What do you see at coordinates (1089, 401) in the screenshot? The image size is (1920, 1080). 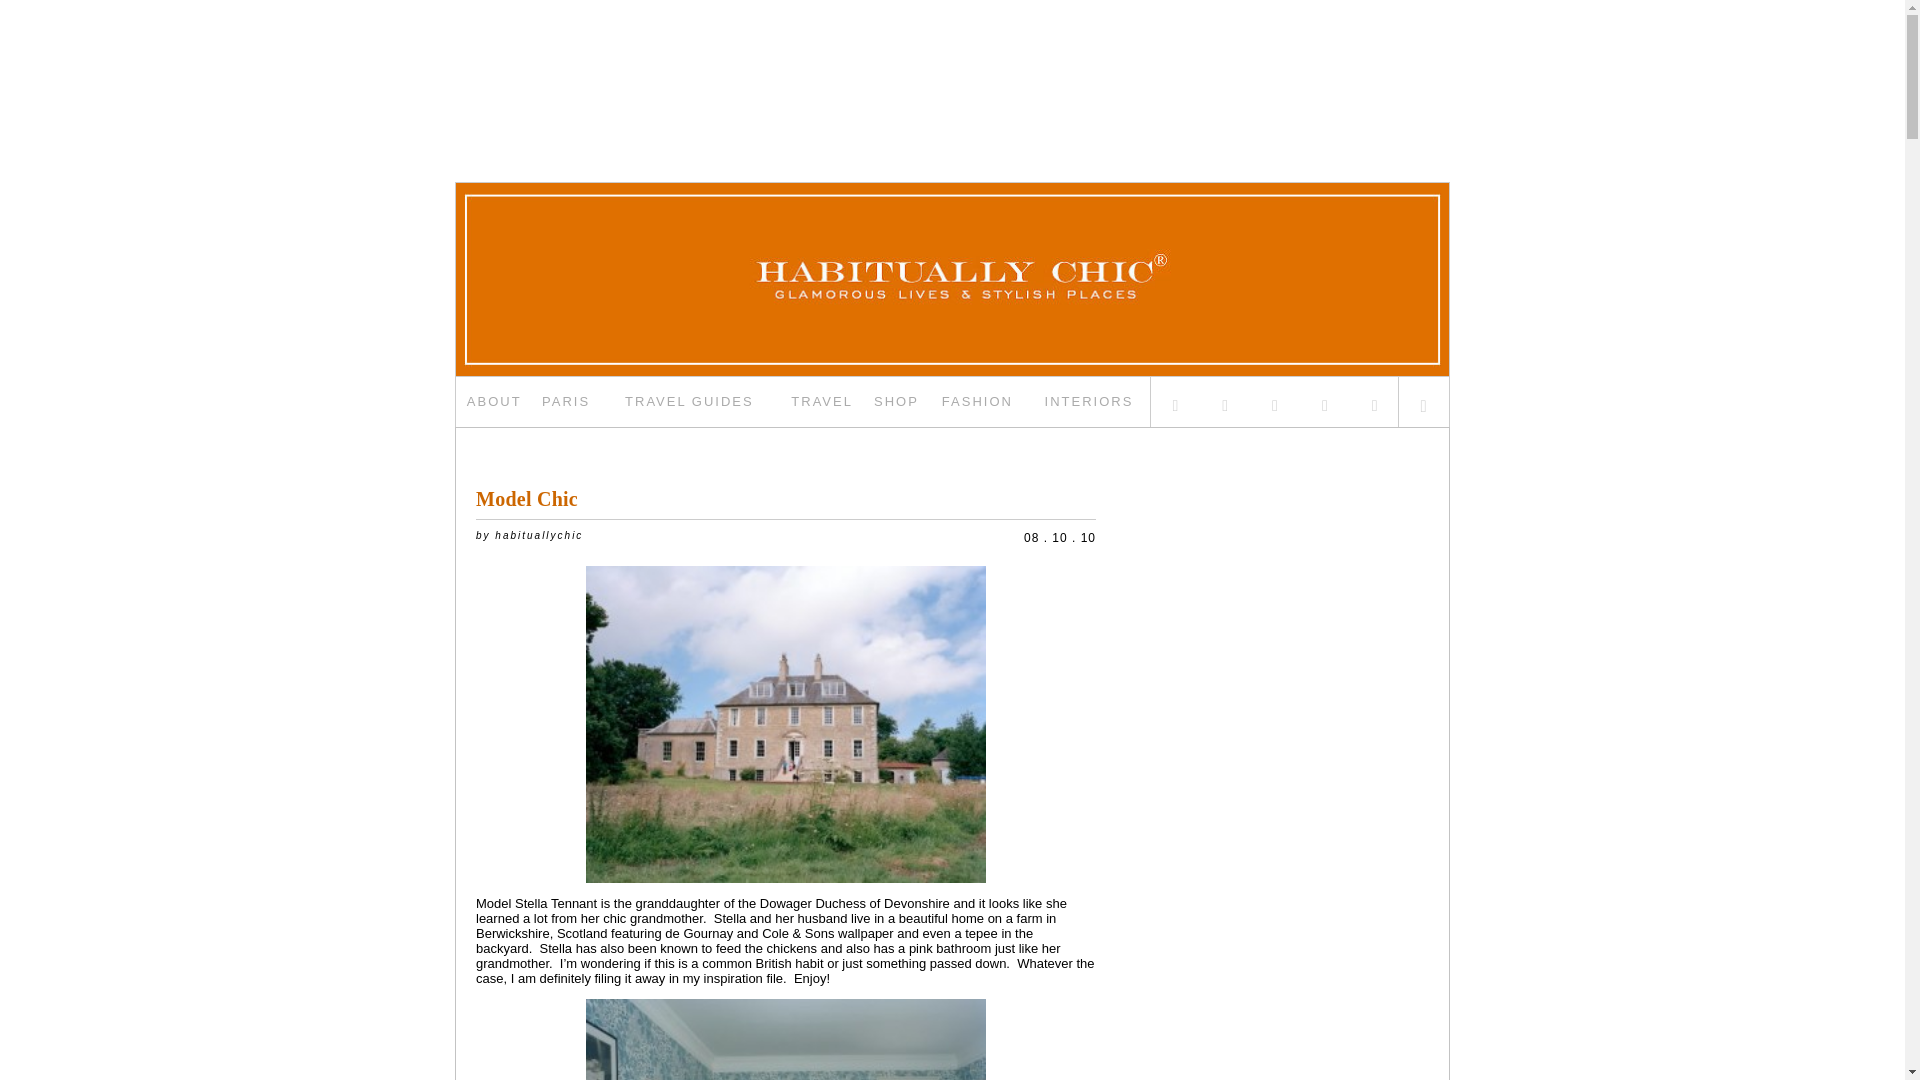 I see `INTERIORS` at bounding box center [1089, 401].